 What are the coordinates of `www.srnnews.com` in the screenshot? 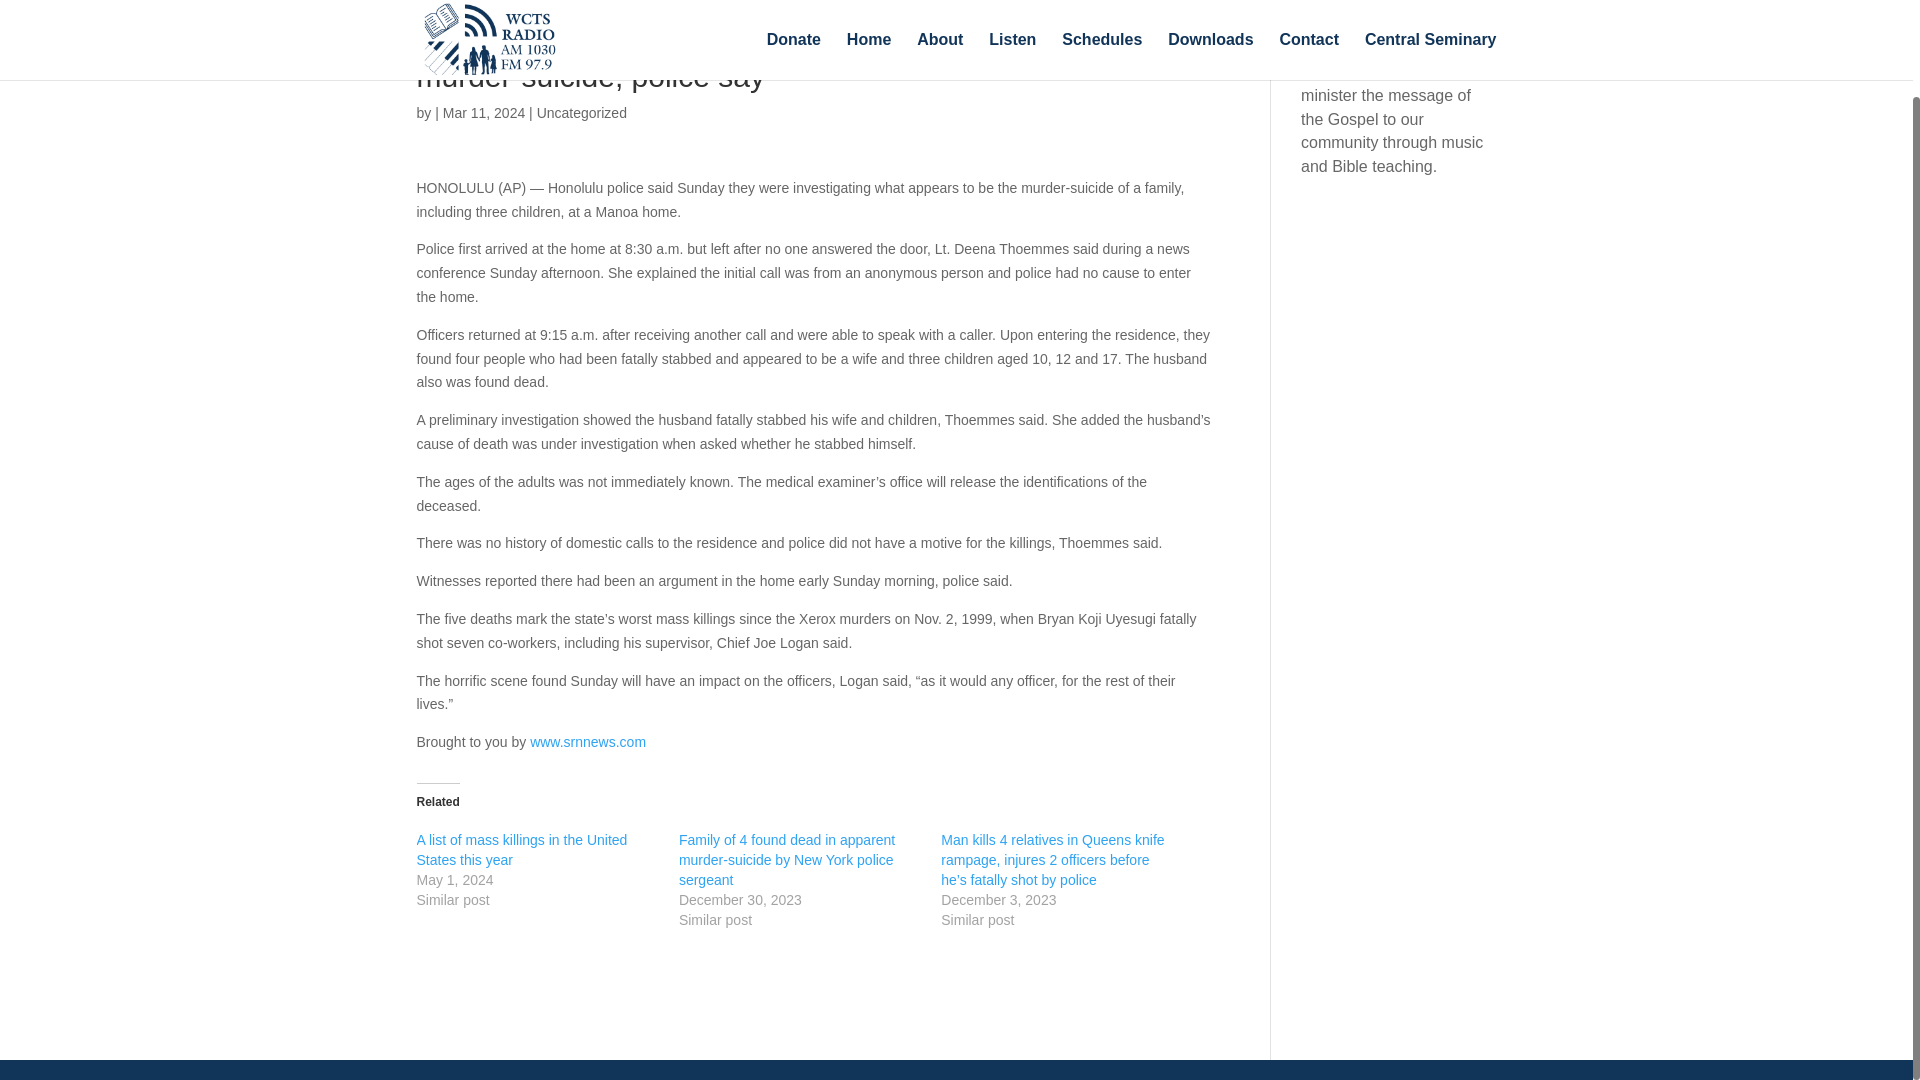 It's located at (587, 742).